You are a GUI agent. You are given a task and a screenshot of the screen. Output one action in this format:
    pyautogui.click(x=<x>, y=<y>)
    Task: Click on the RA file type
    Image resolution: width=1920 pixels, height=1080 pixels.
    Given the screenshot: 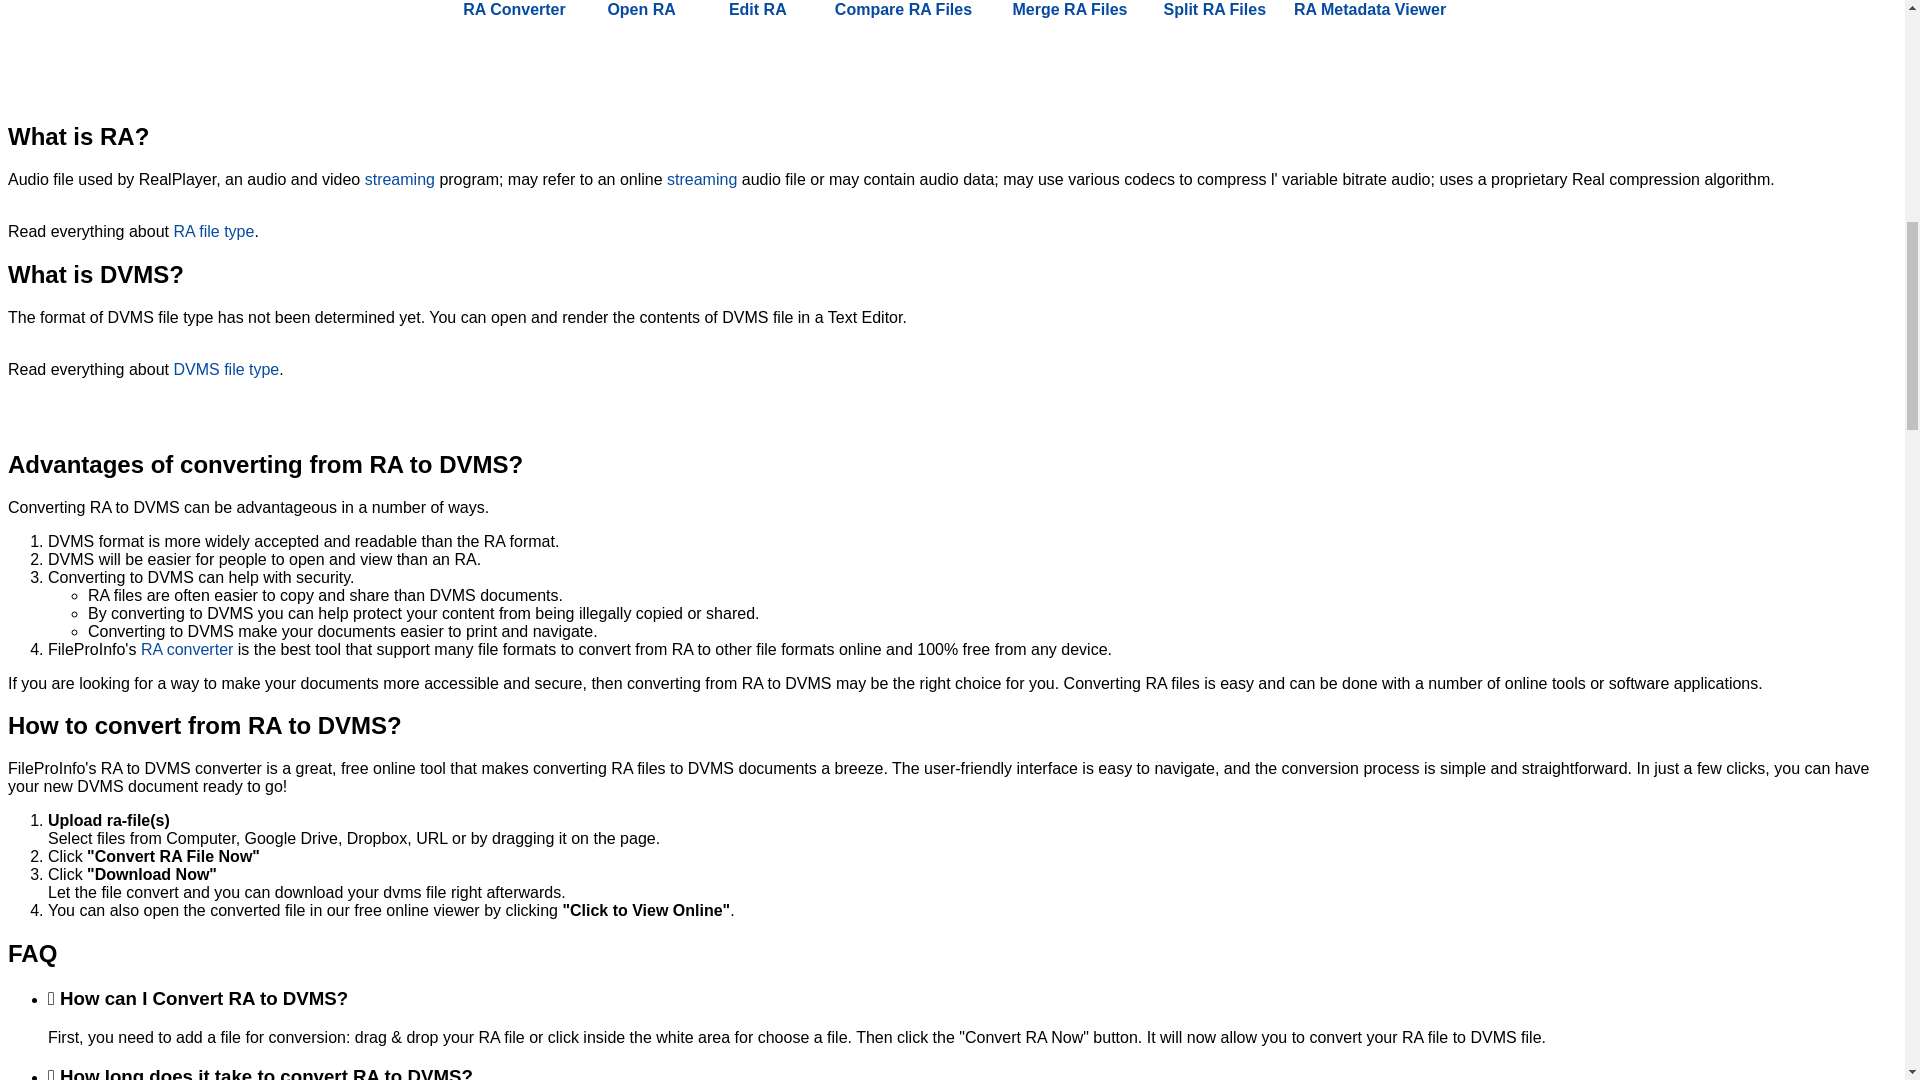 What is the action you would take?
    pyautogui.click(x=212, y=230)
    